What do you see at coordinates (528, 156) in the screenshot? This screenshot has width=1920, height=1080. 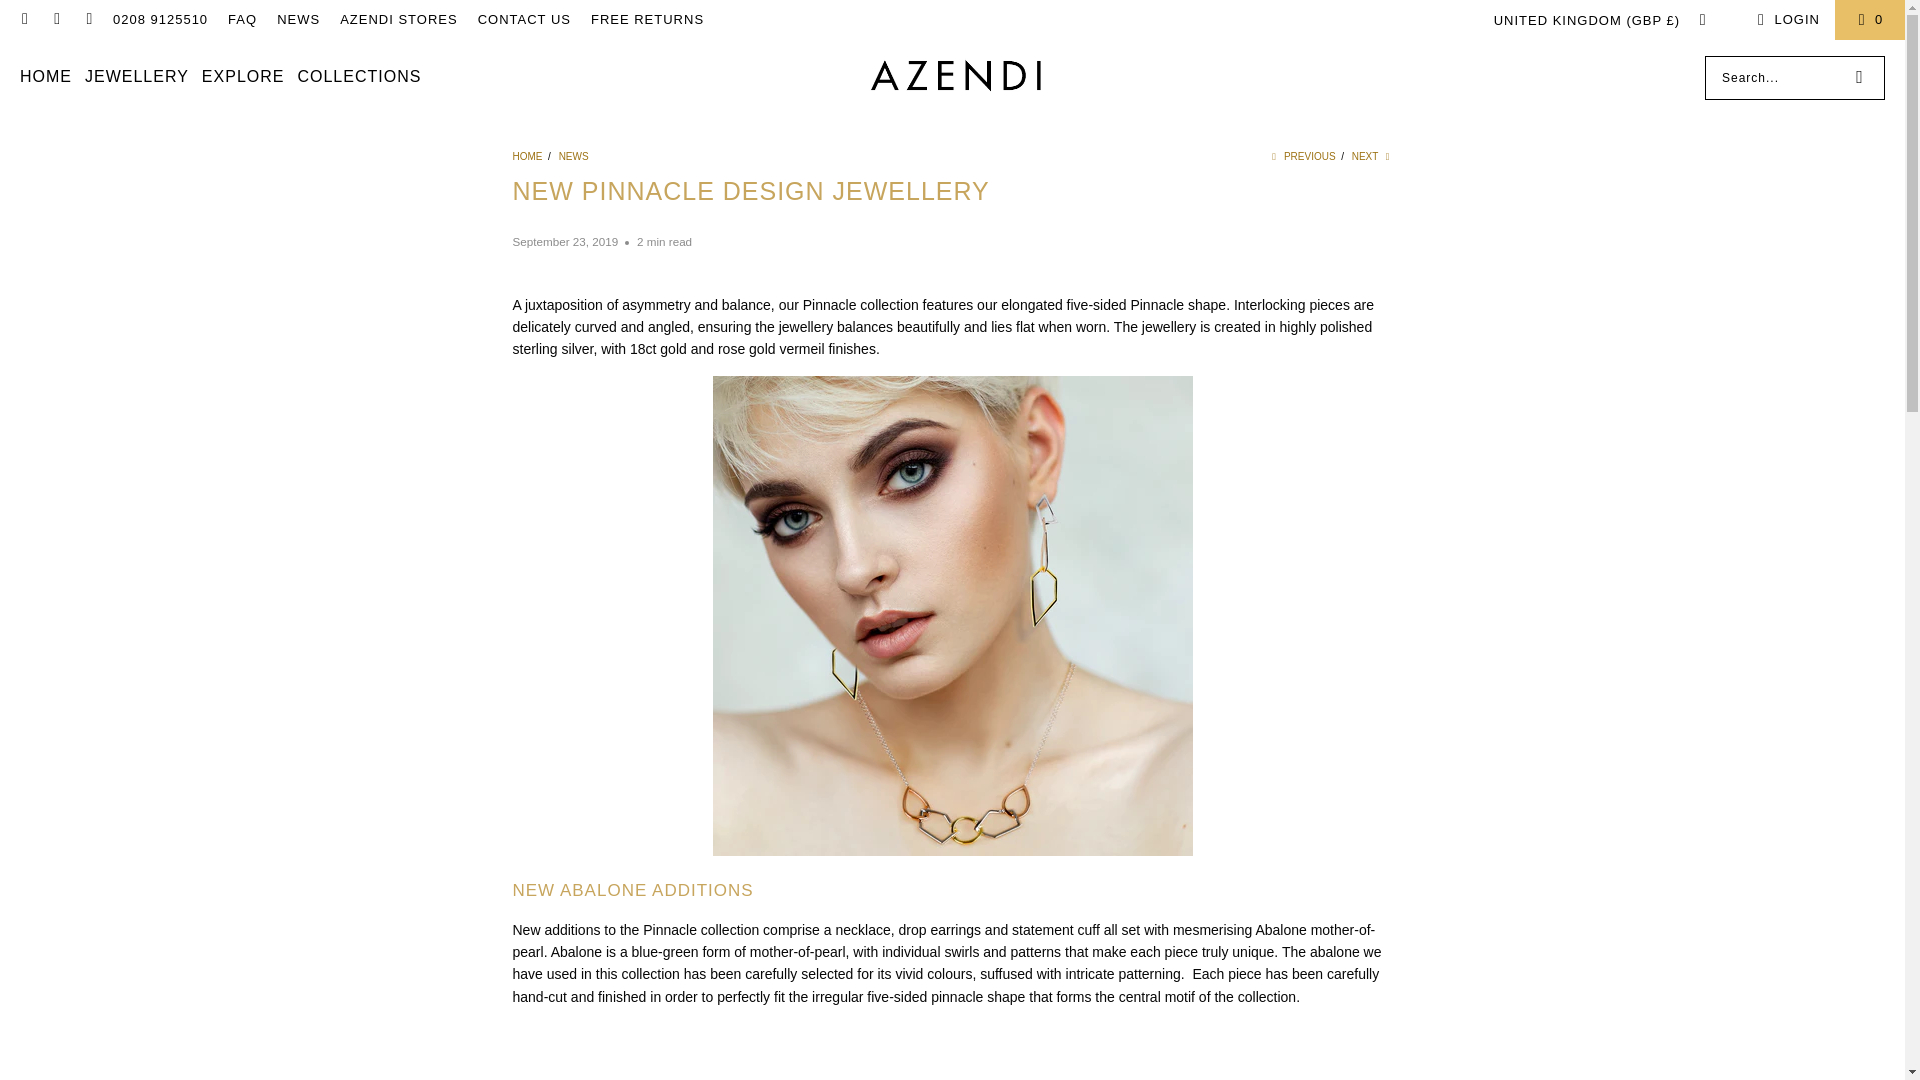 I see `Azendi` at bounding box center [528, 156].